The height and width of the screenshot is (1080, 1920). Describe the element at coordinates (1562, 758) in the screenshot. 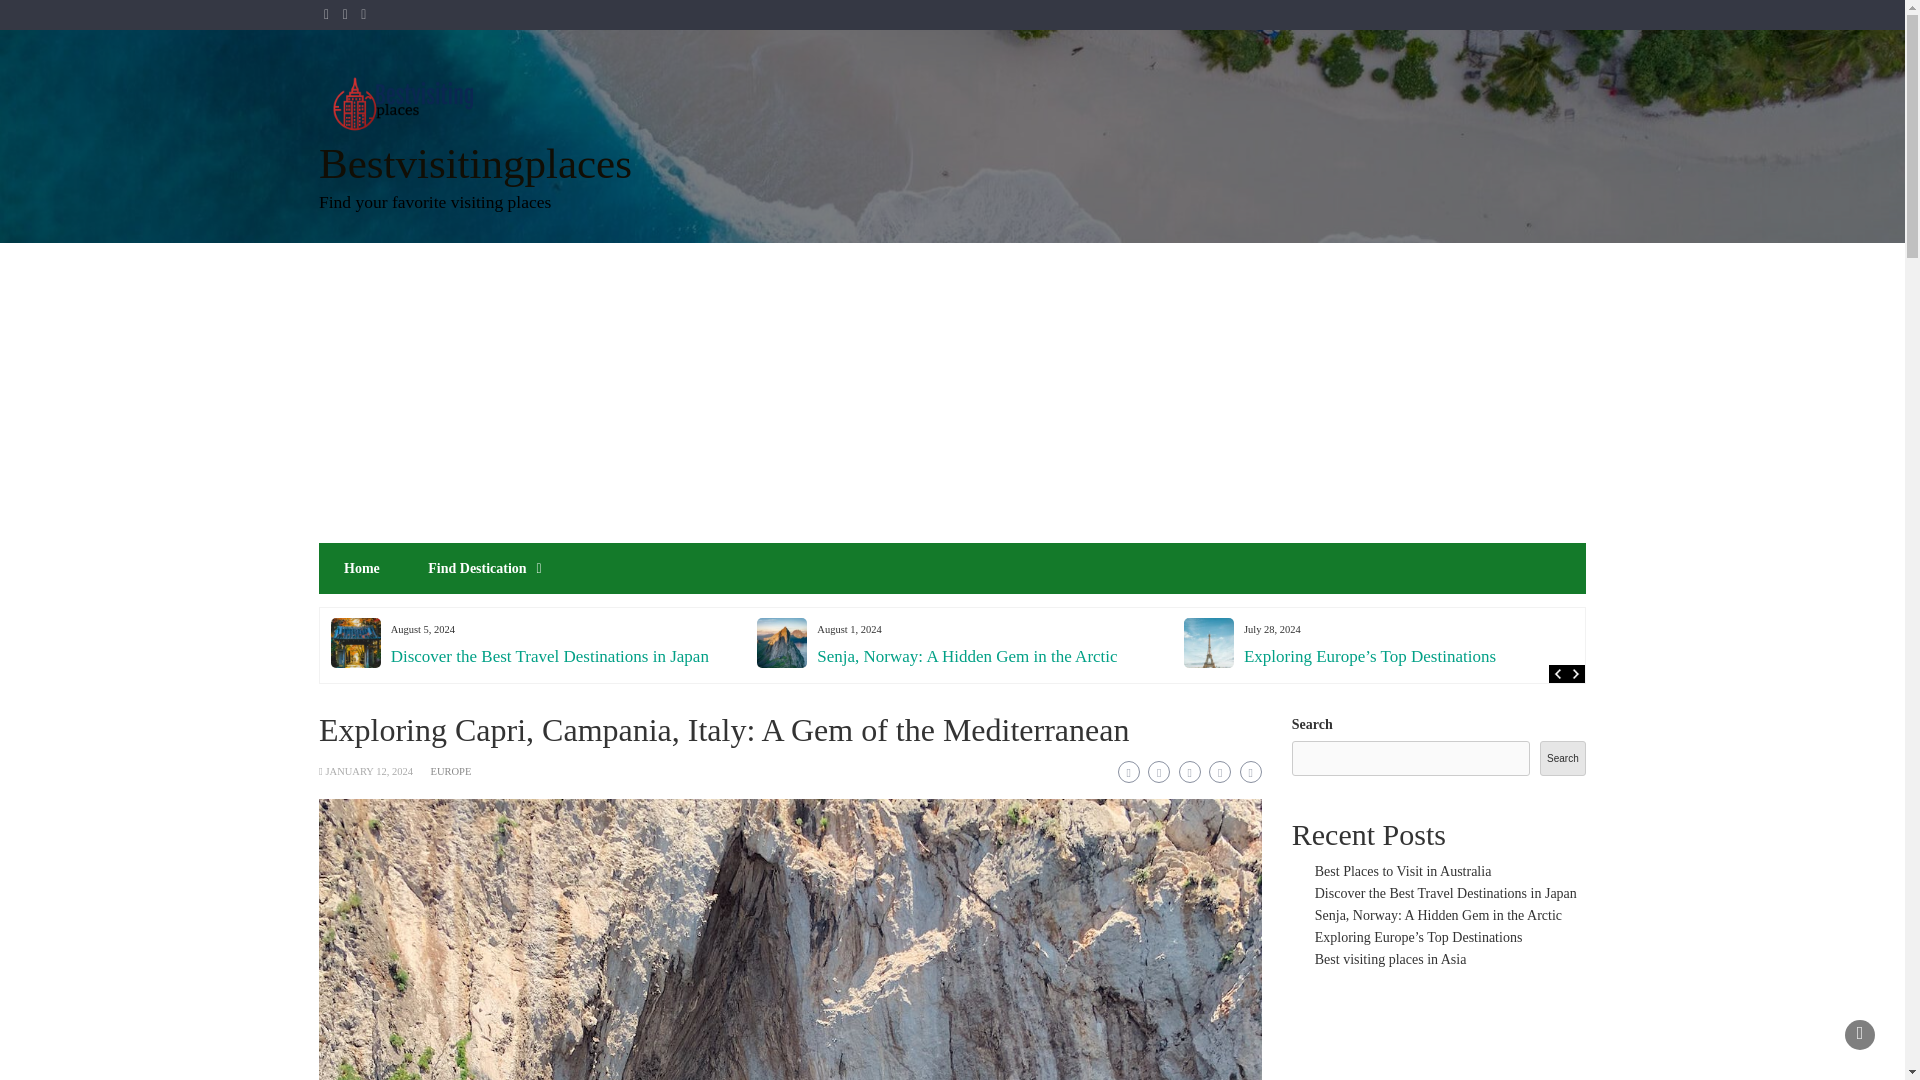

I see `Search` at that location.